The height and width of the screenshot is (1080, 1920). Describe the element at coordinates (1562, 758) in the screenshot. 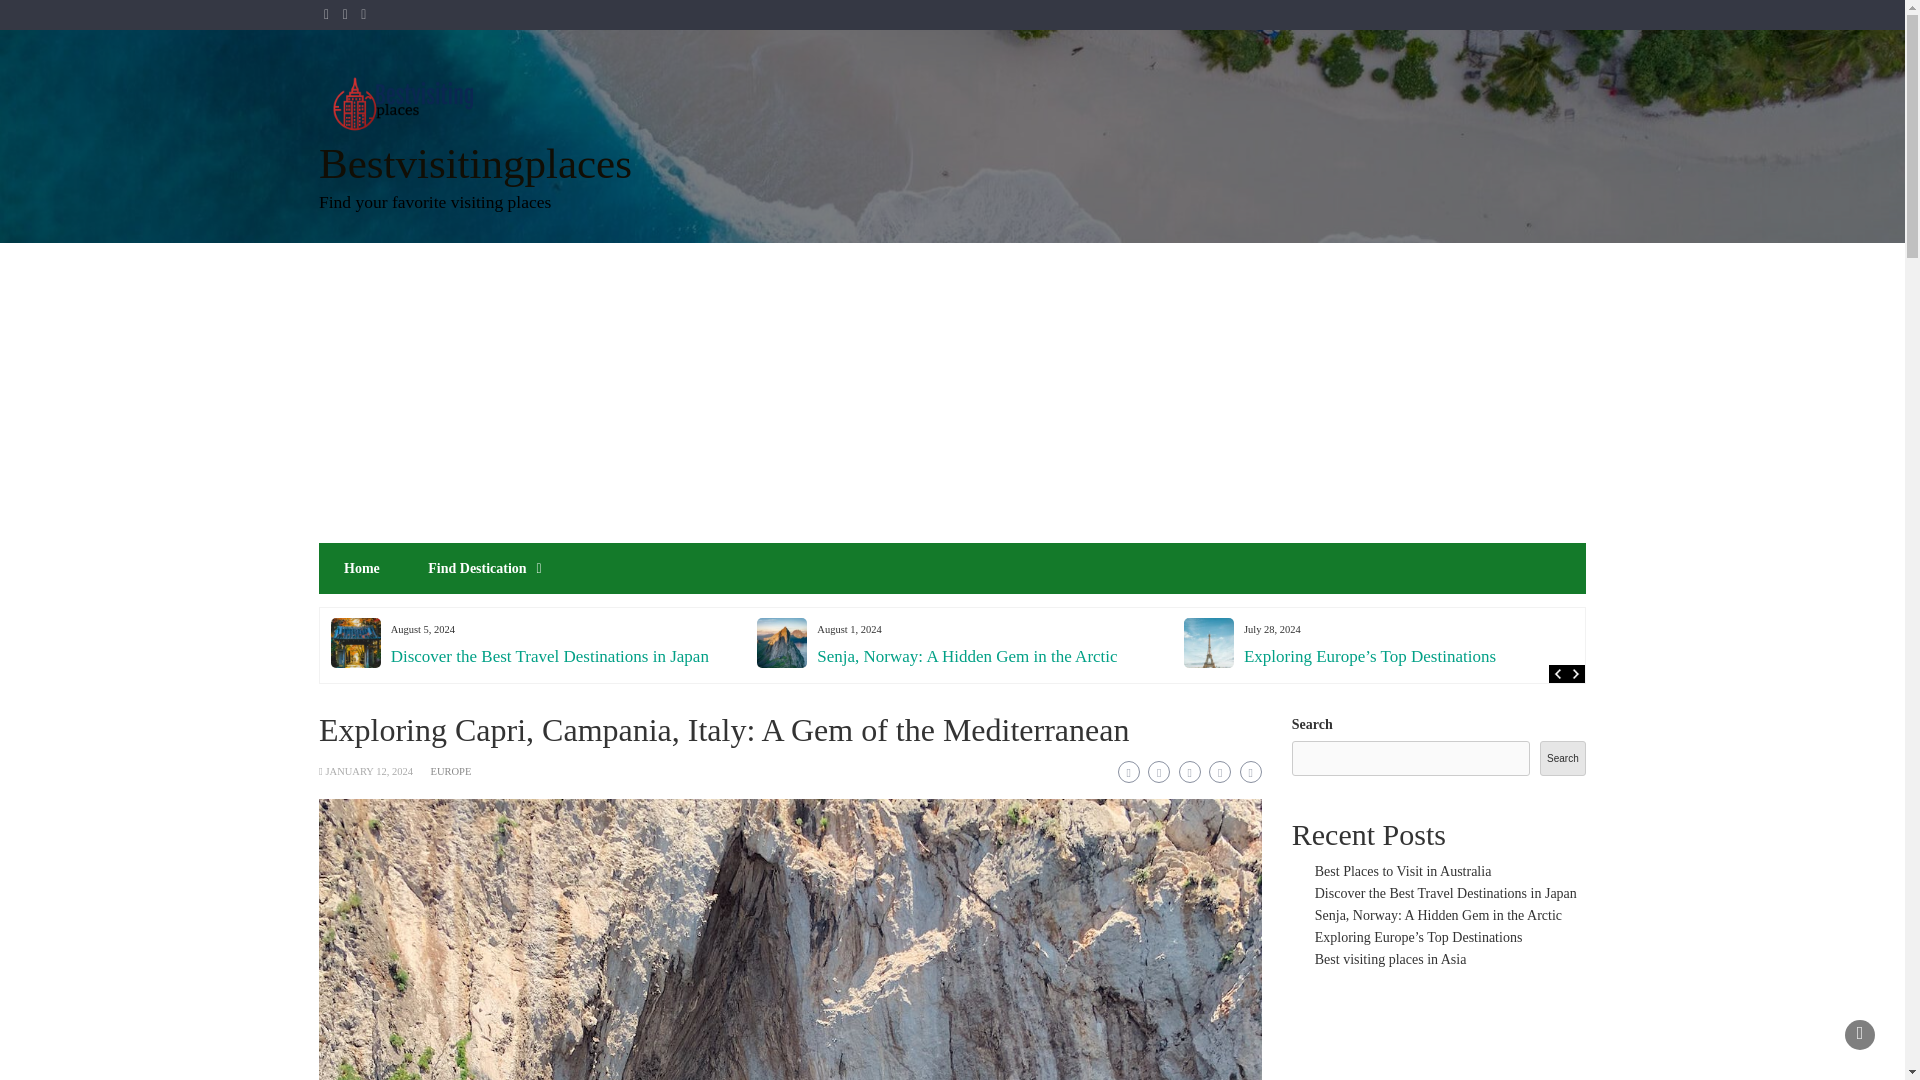

I see `Search` at that location.